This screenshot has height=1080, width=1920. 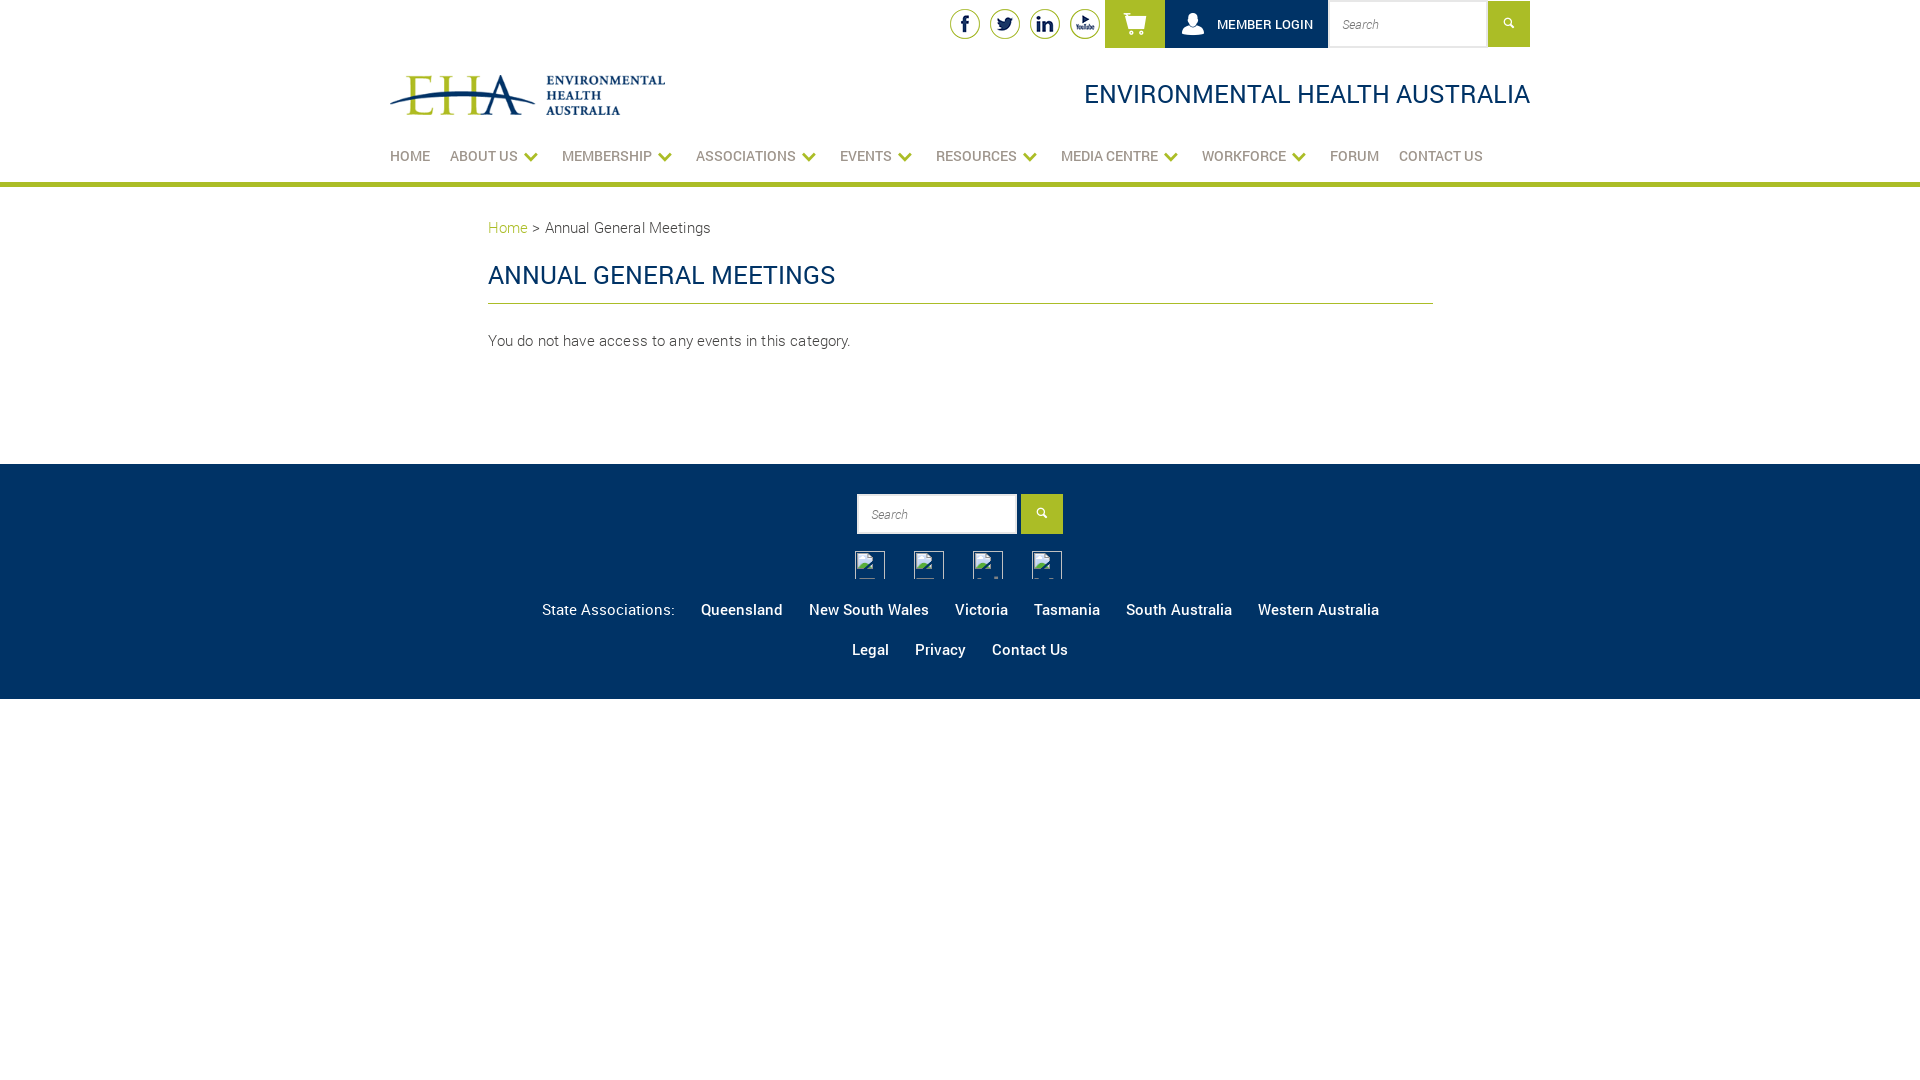 I want to click on Privacy, so click(x=940, y=649).